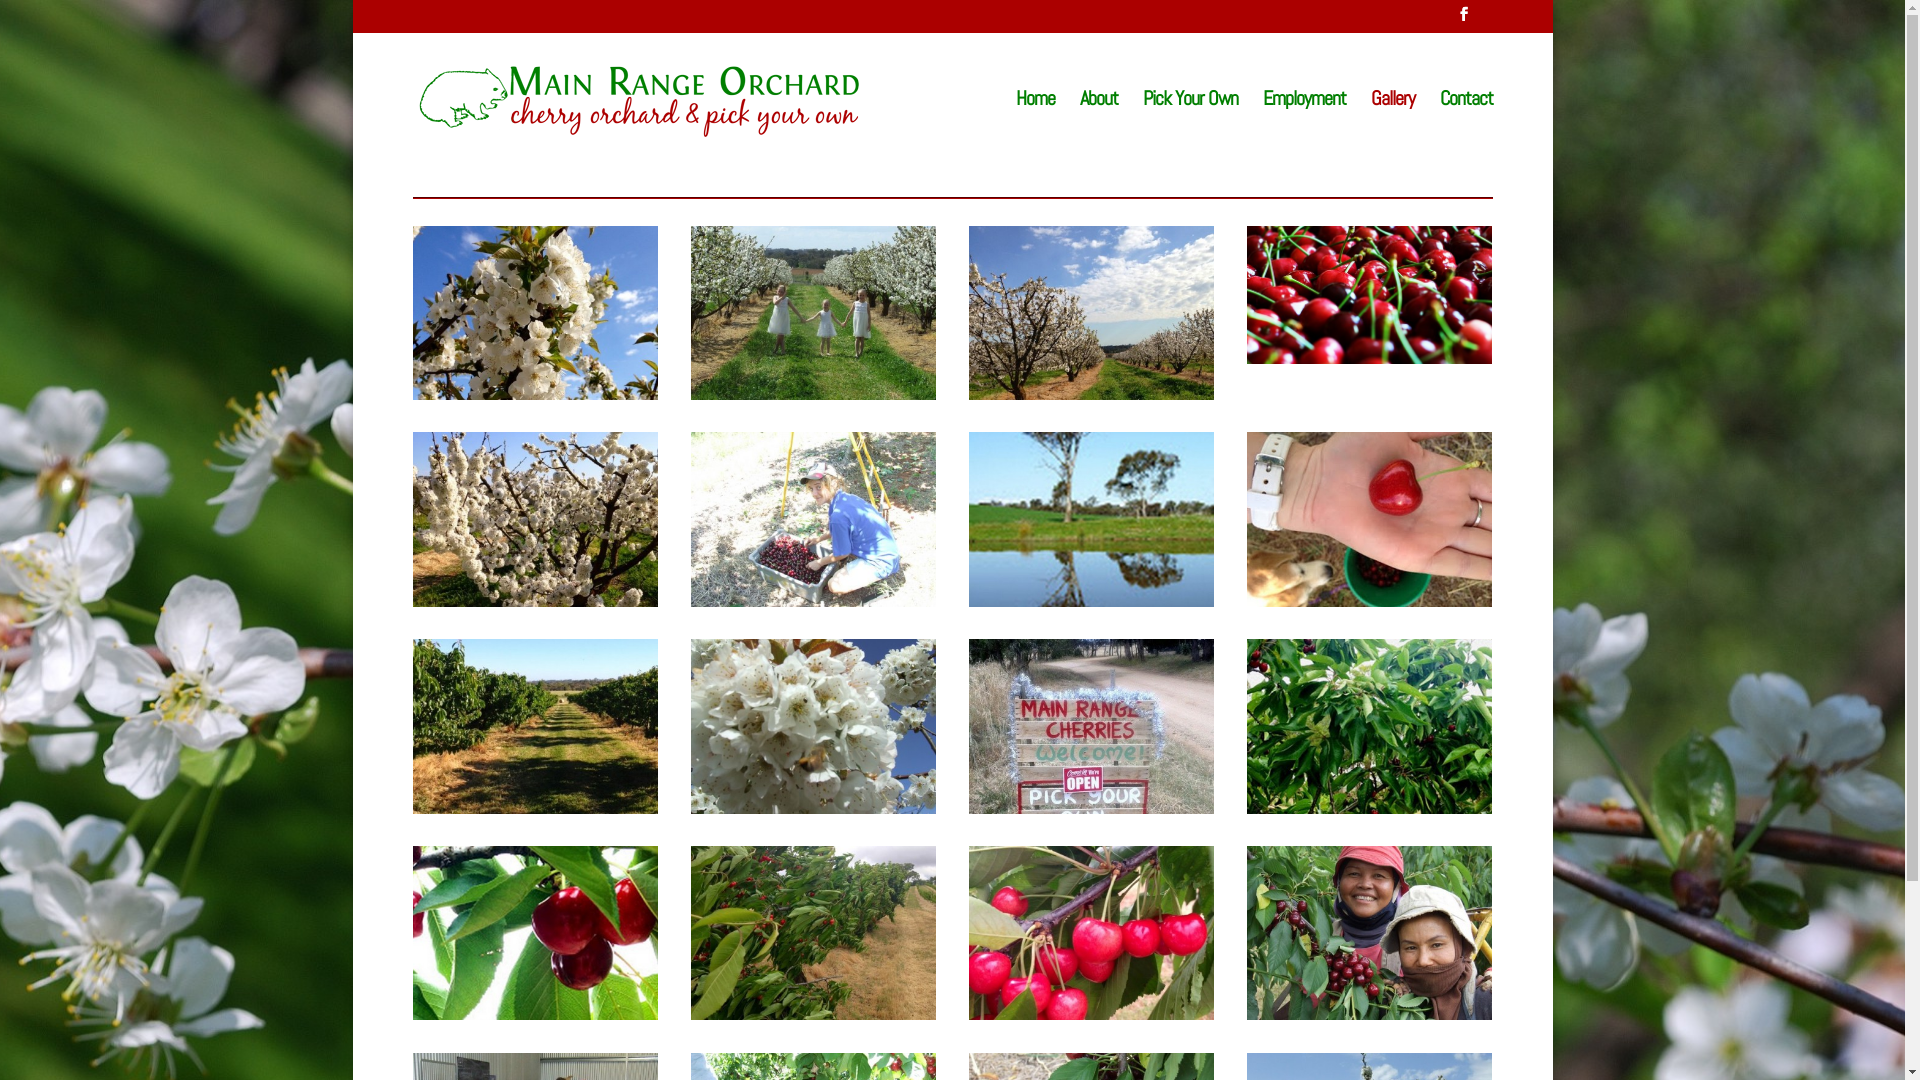 The image size is (1920, 1080). I want to click on MainRangeOrchard1, so click(535, 394).